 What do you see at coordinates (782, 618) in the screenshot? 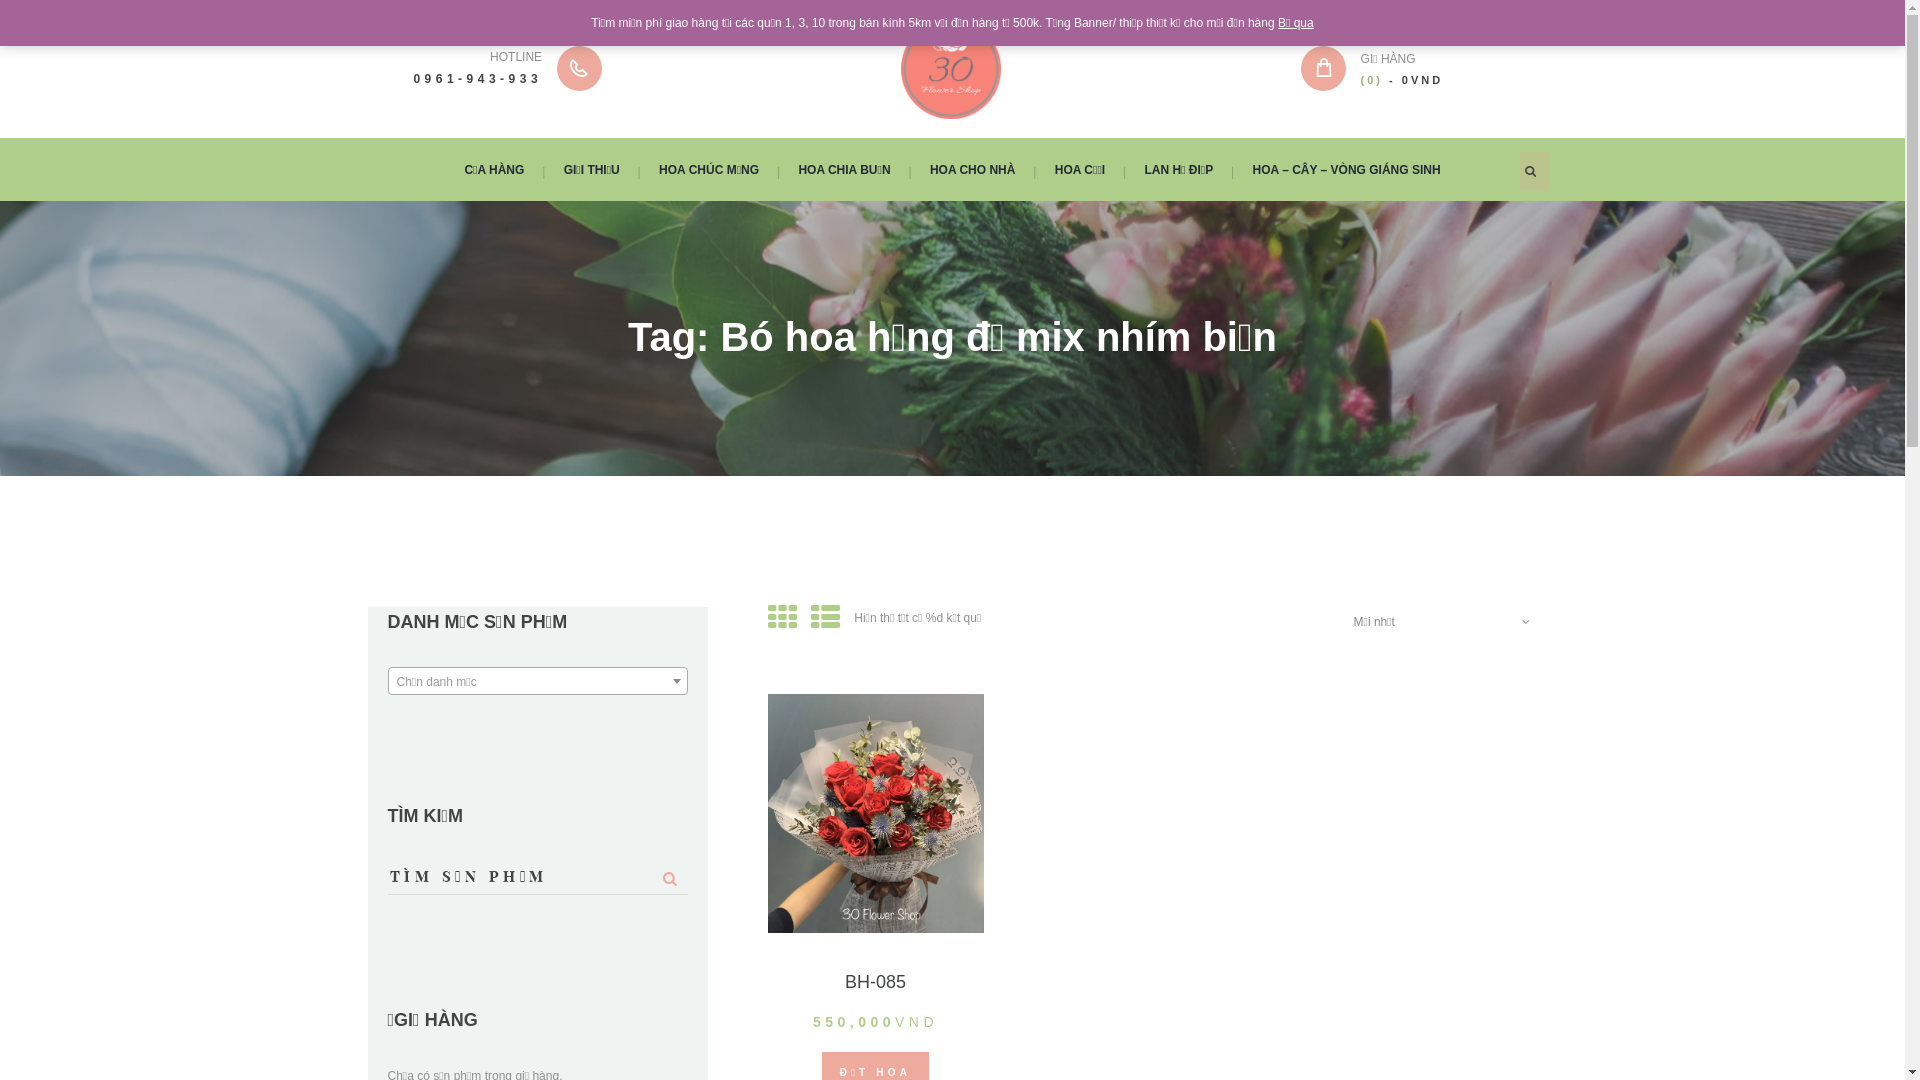
I see `Show products as thumbs` at bounding box center [782, 618].